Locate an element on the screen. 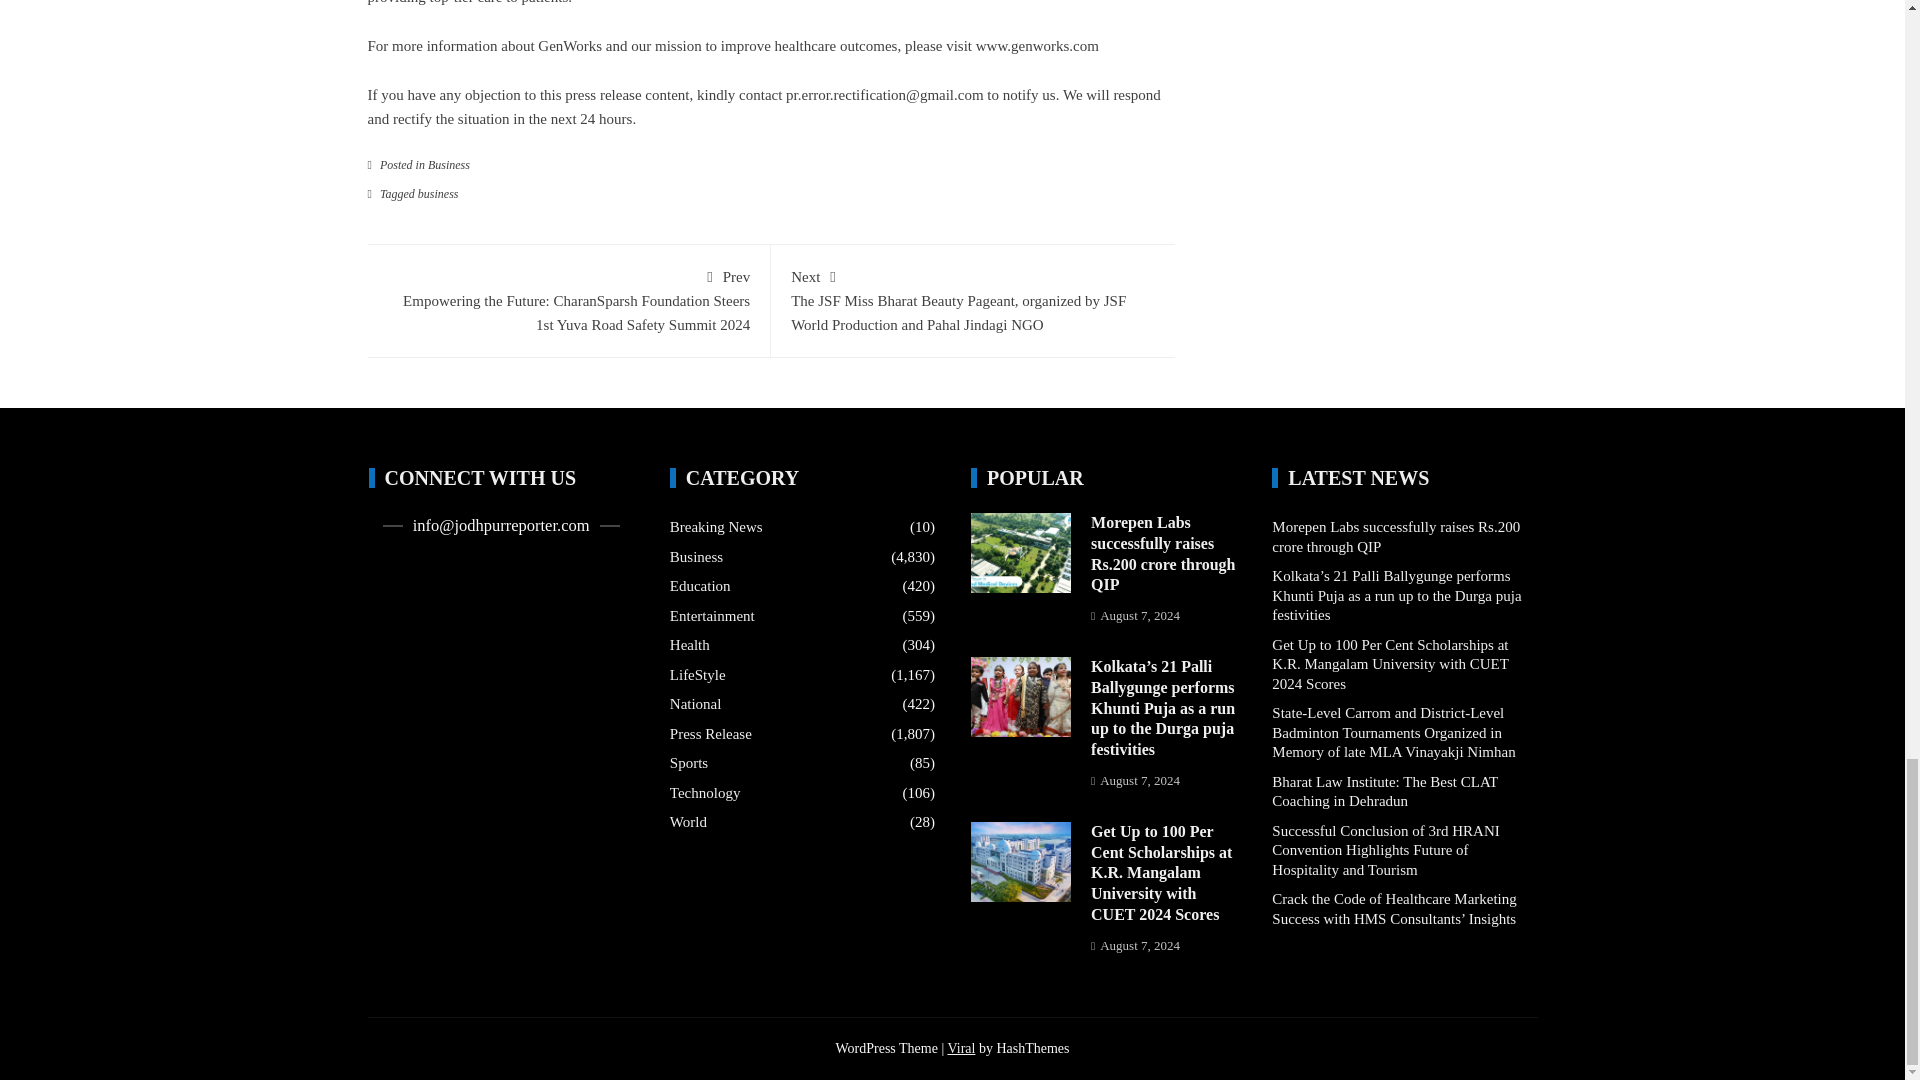 This screenshot has height=1080, width=1920. business is located at coordinates (438, 193).